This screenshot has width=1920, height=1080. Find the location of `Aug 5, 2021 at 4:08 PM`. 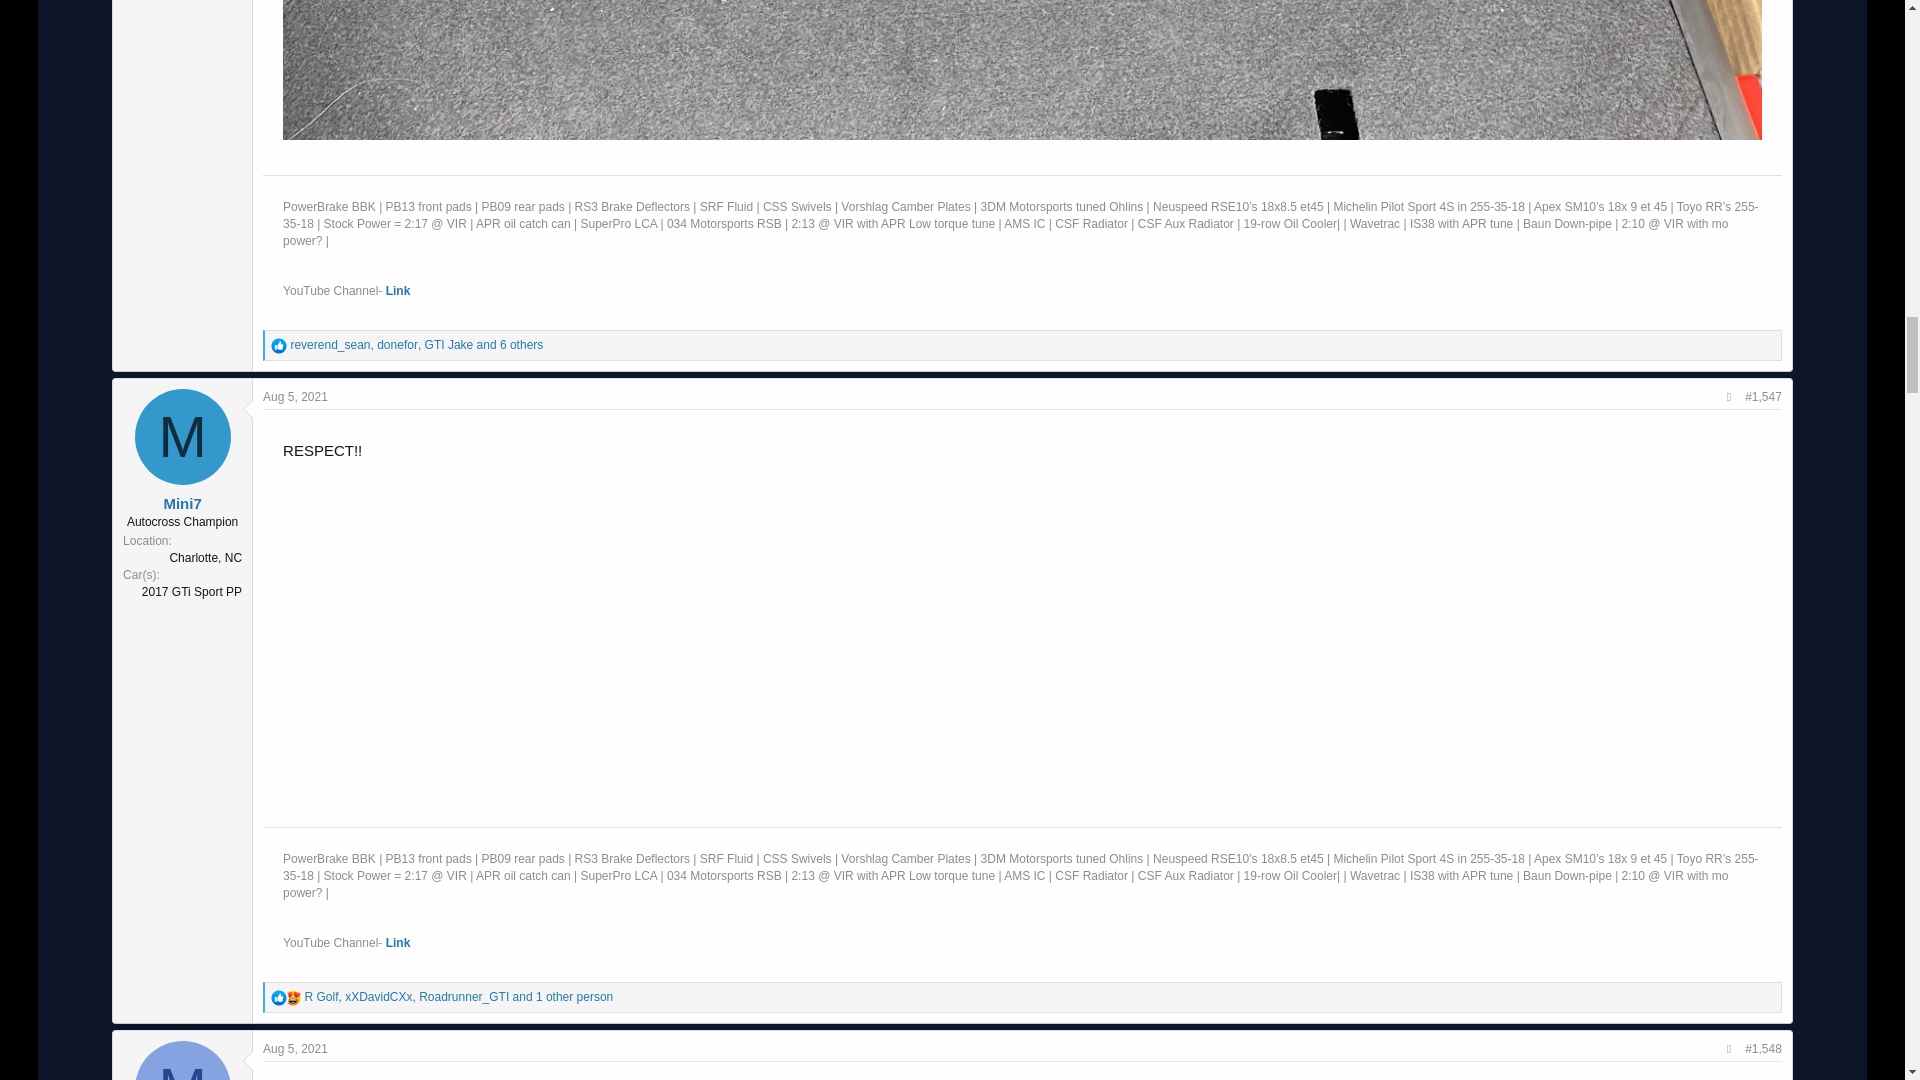

Aug 5, 2021 at 4:08 PM is located at coordinates (296, 396).